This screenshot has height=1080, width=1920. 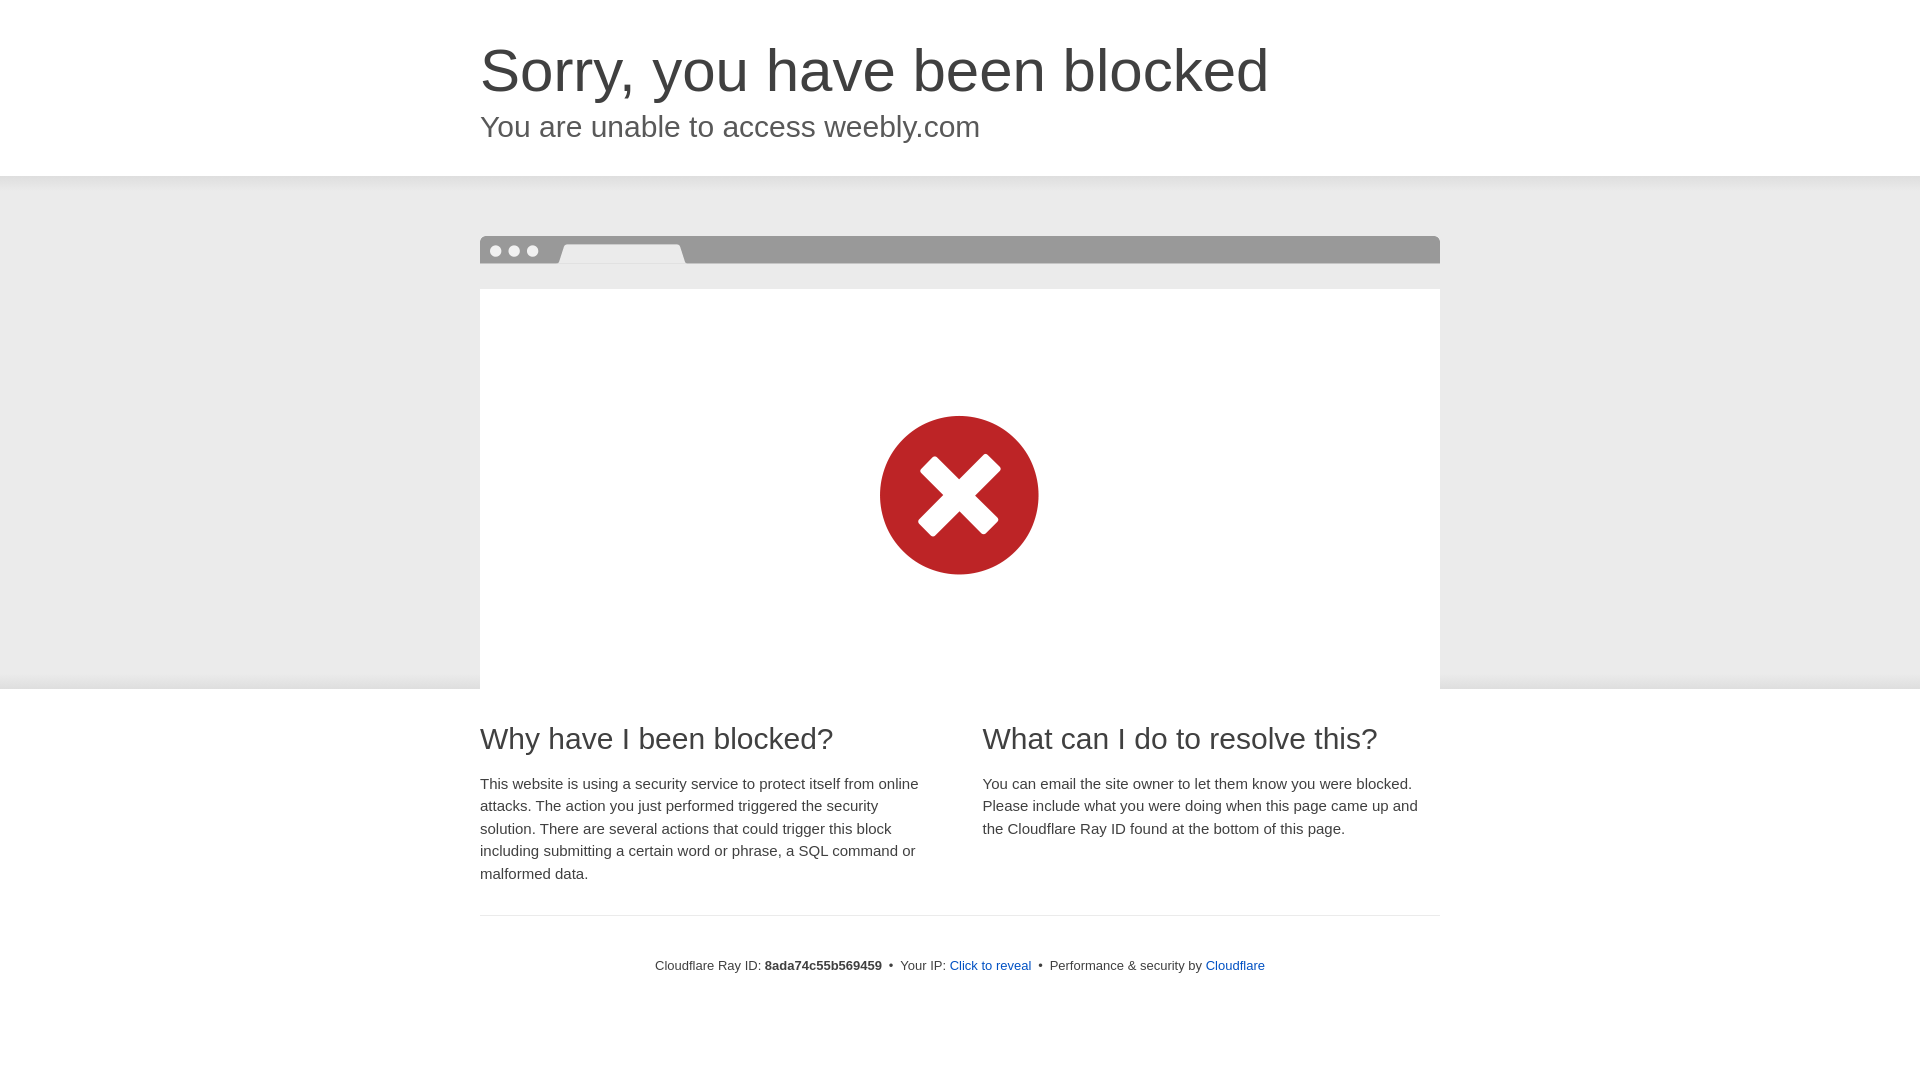 I want to click on Click to reveal, so click(x=991, y=966).